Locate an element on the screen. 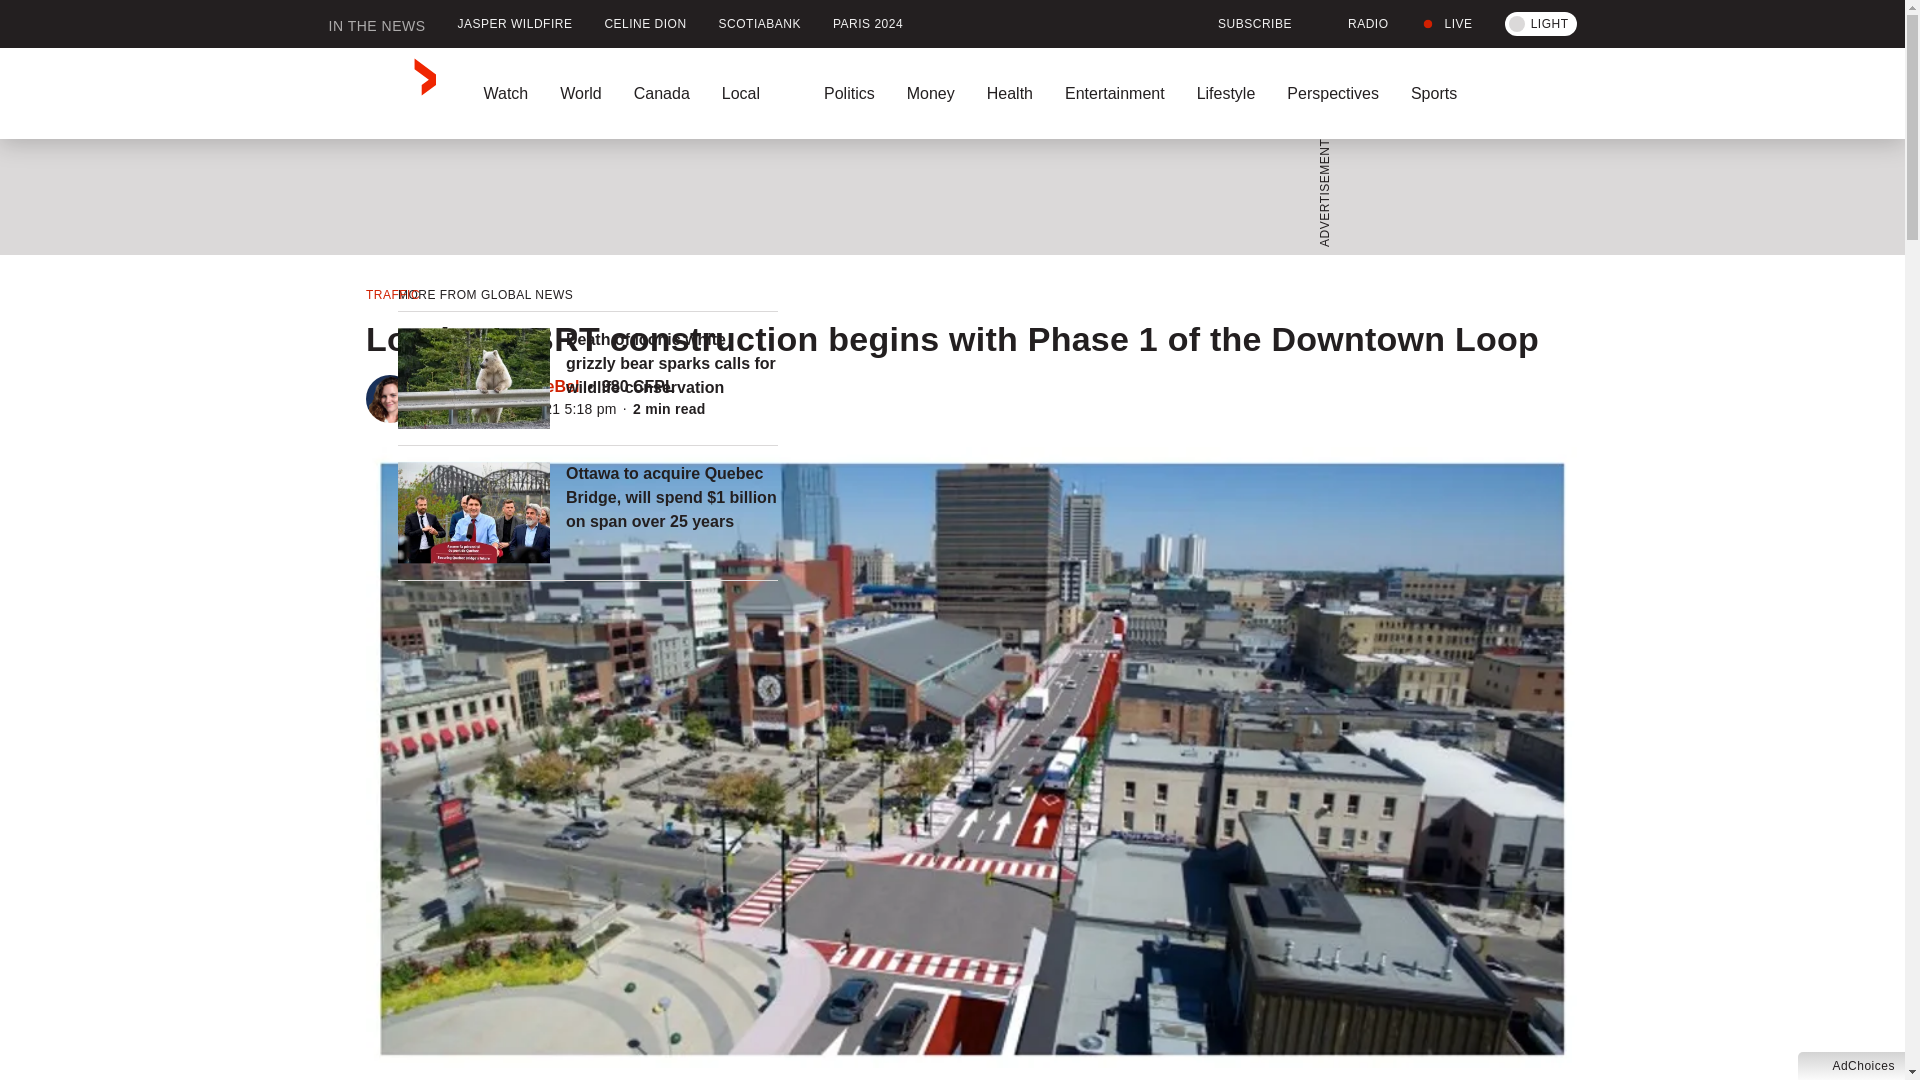  Lifestyle is located at coordinates (1226, 93).